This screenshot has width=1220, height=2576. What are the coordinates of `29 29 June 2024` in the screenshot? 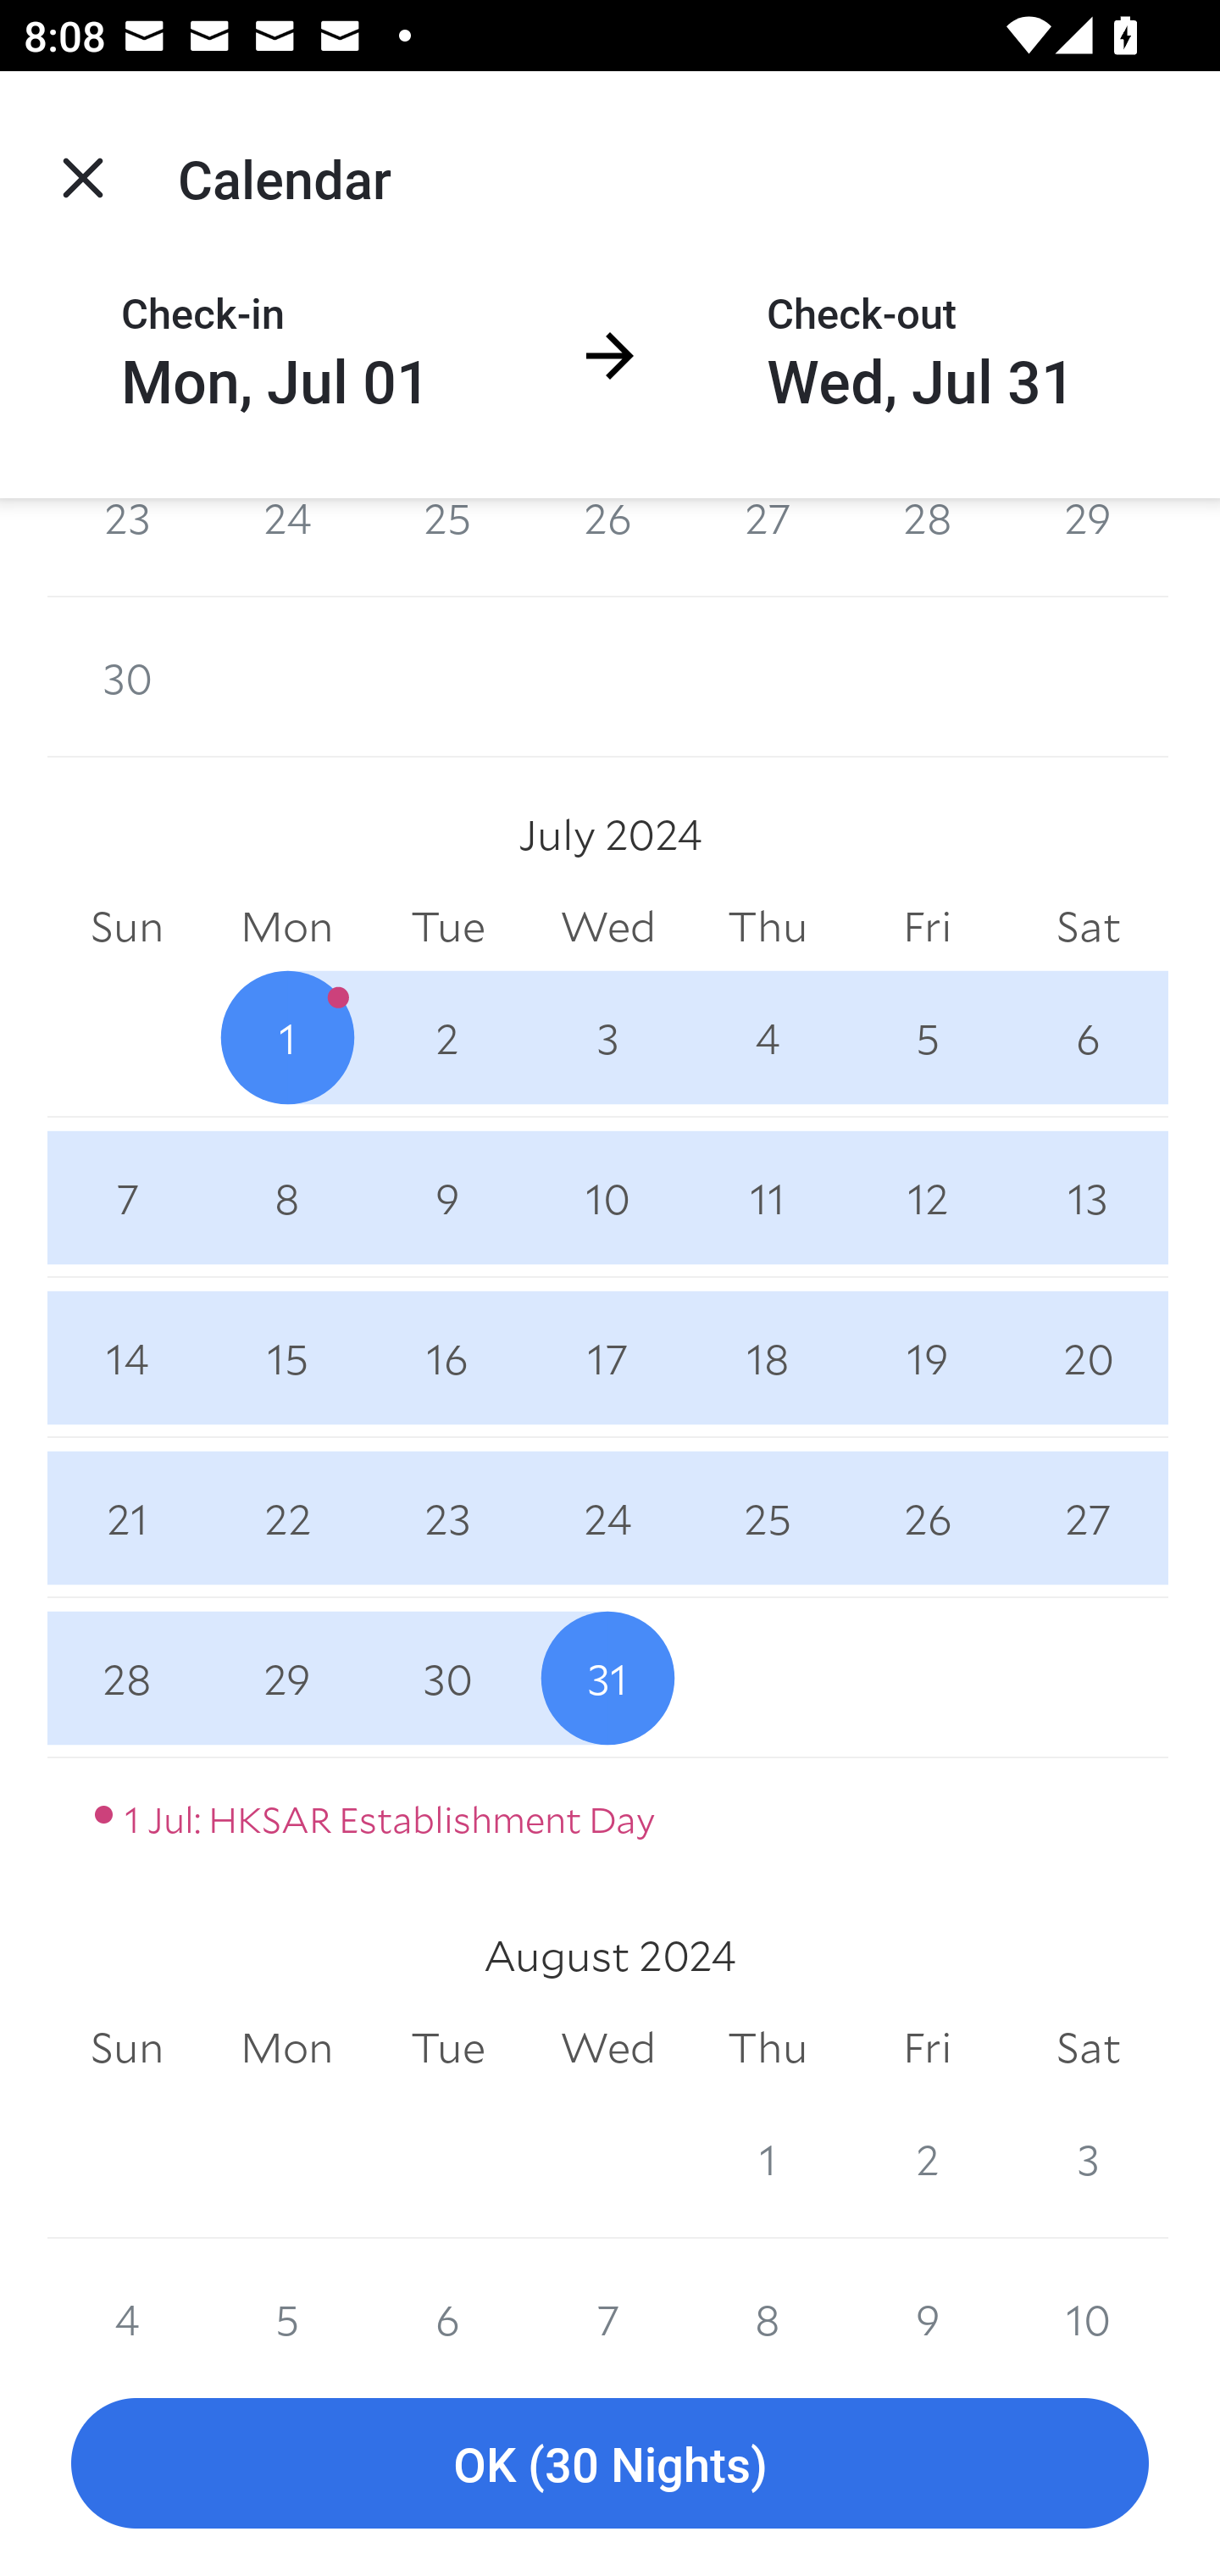 It's located at (1088, 547).